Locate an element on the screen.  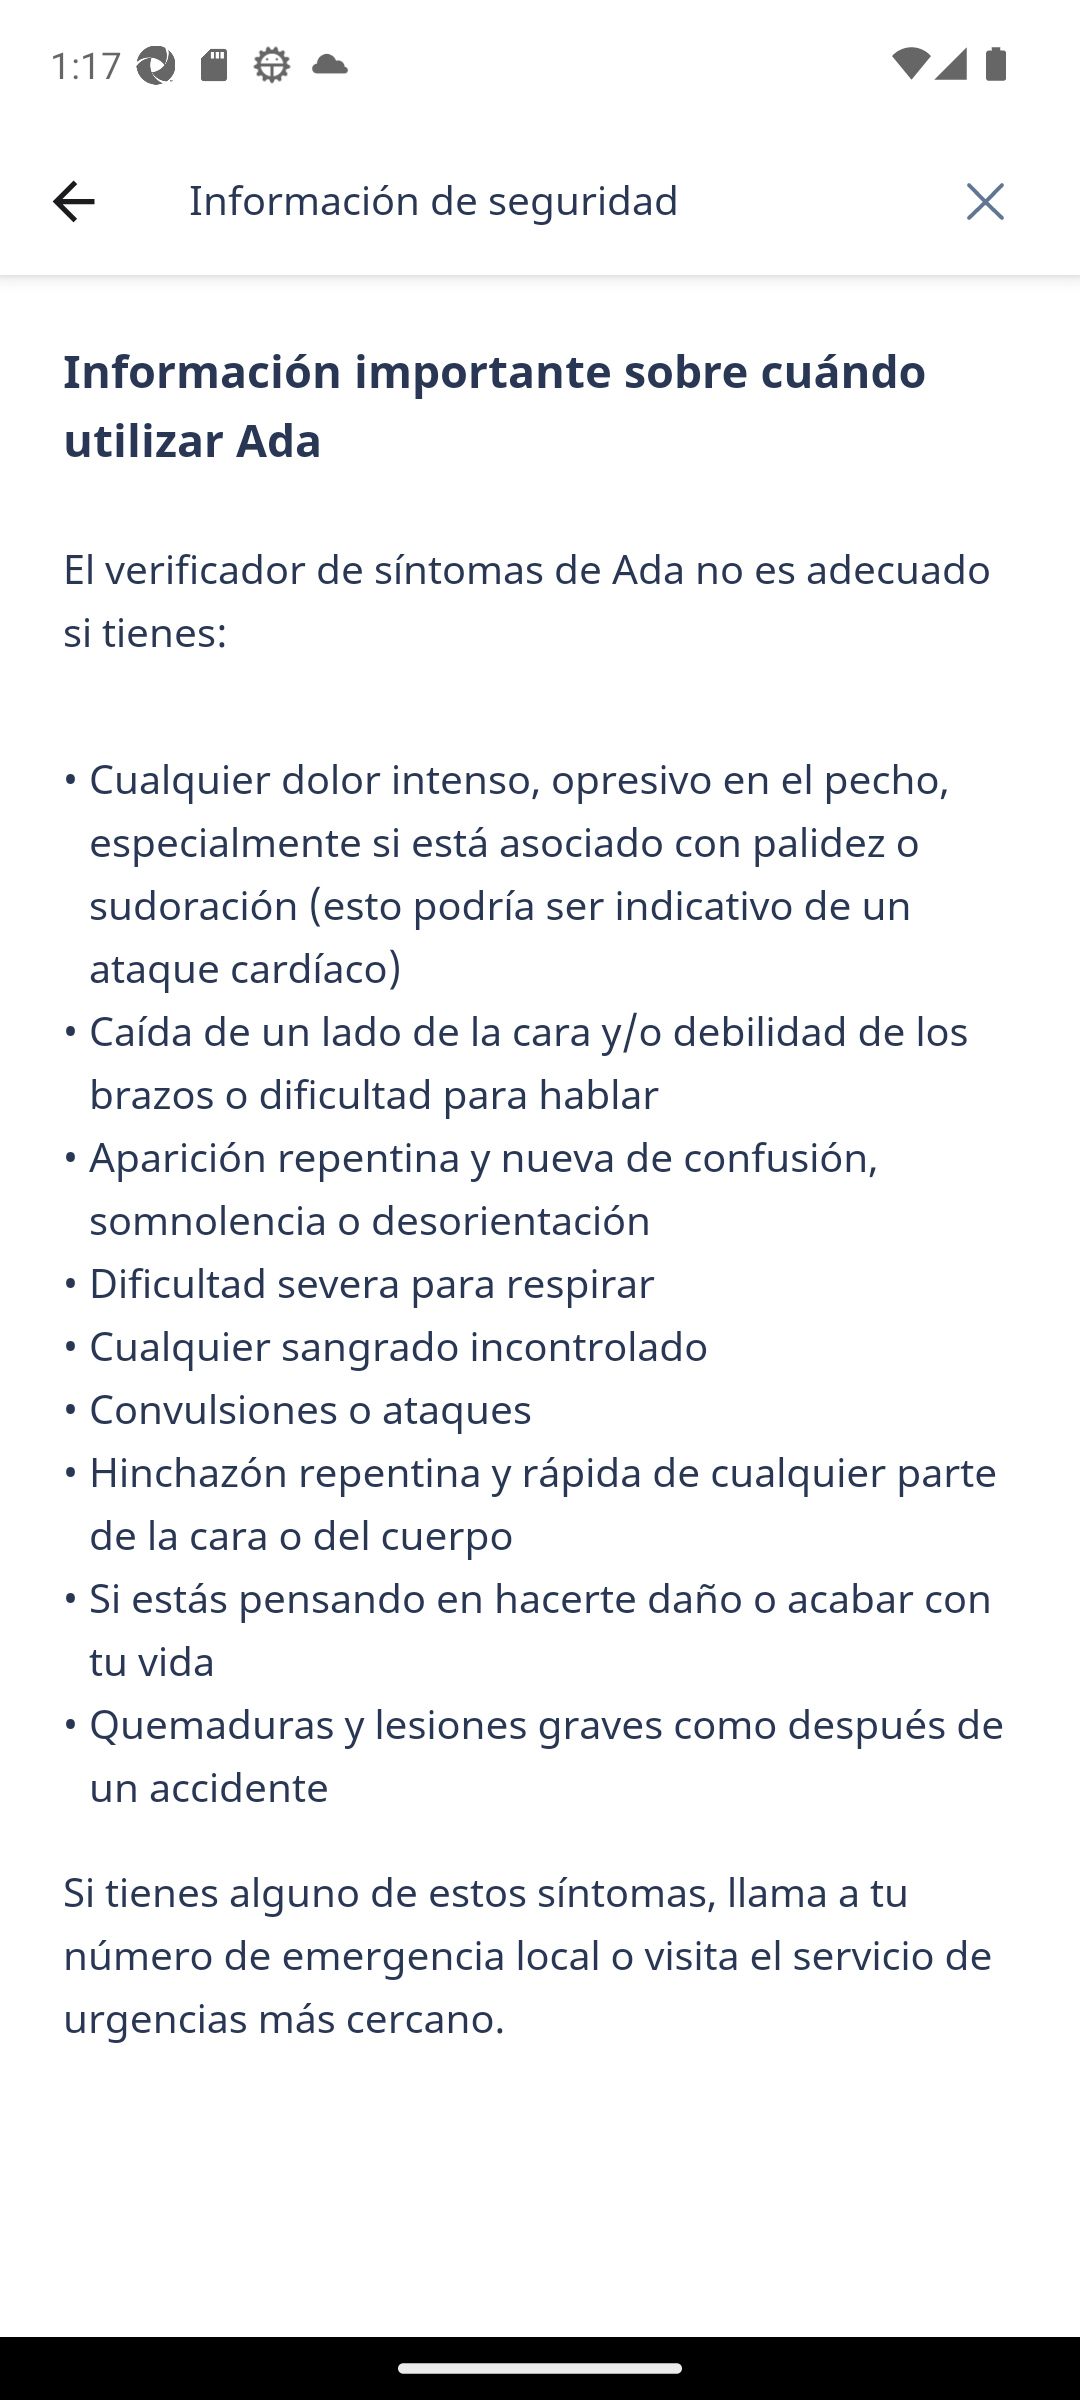
Navigate up is located at coordinates (73, 202).